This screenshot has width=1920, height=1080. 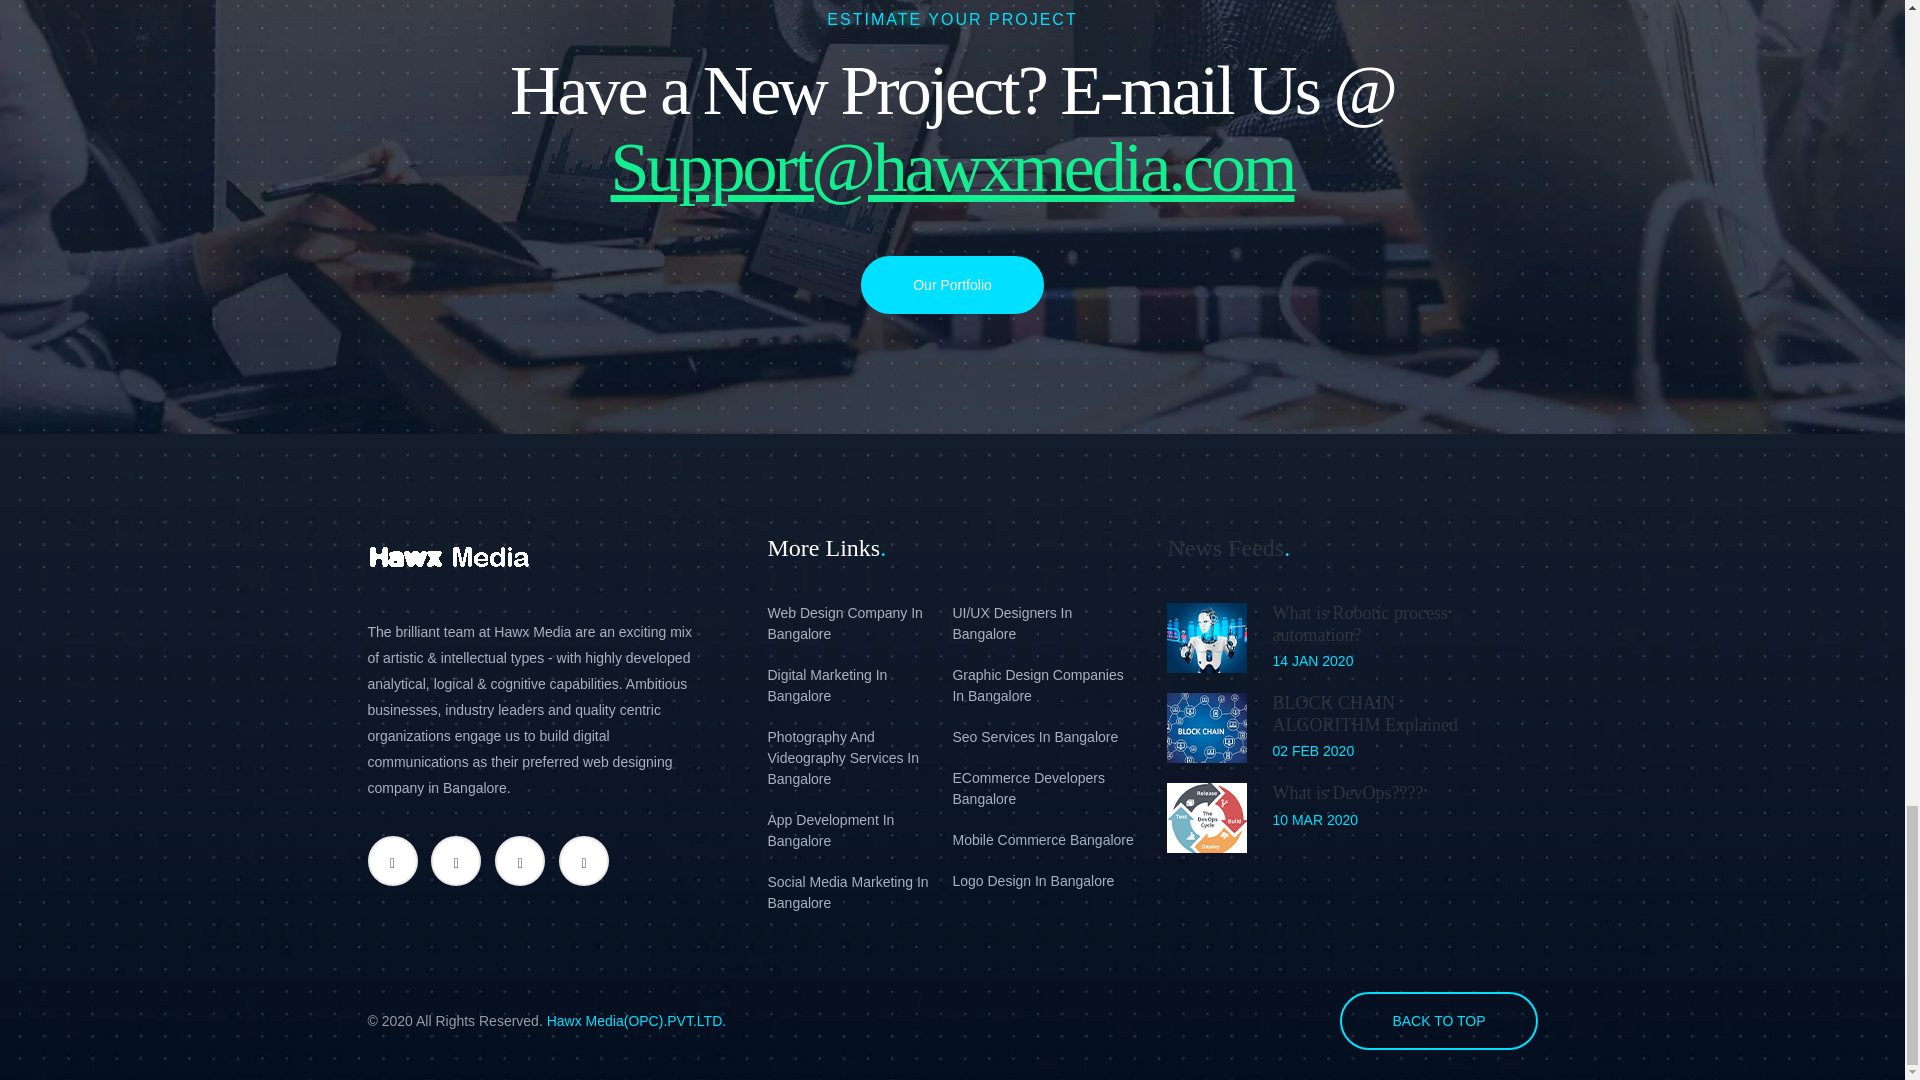 I want to click on Mobile Commerce Bangalore, so click(x=1044, y=840).